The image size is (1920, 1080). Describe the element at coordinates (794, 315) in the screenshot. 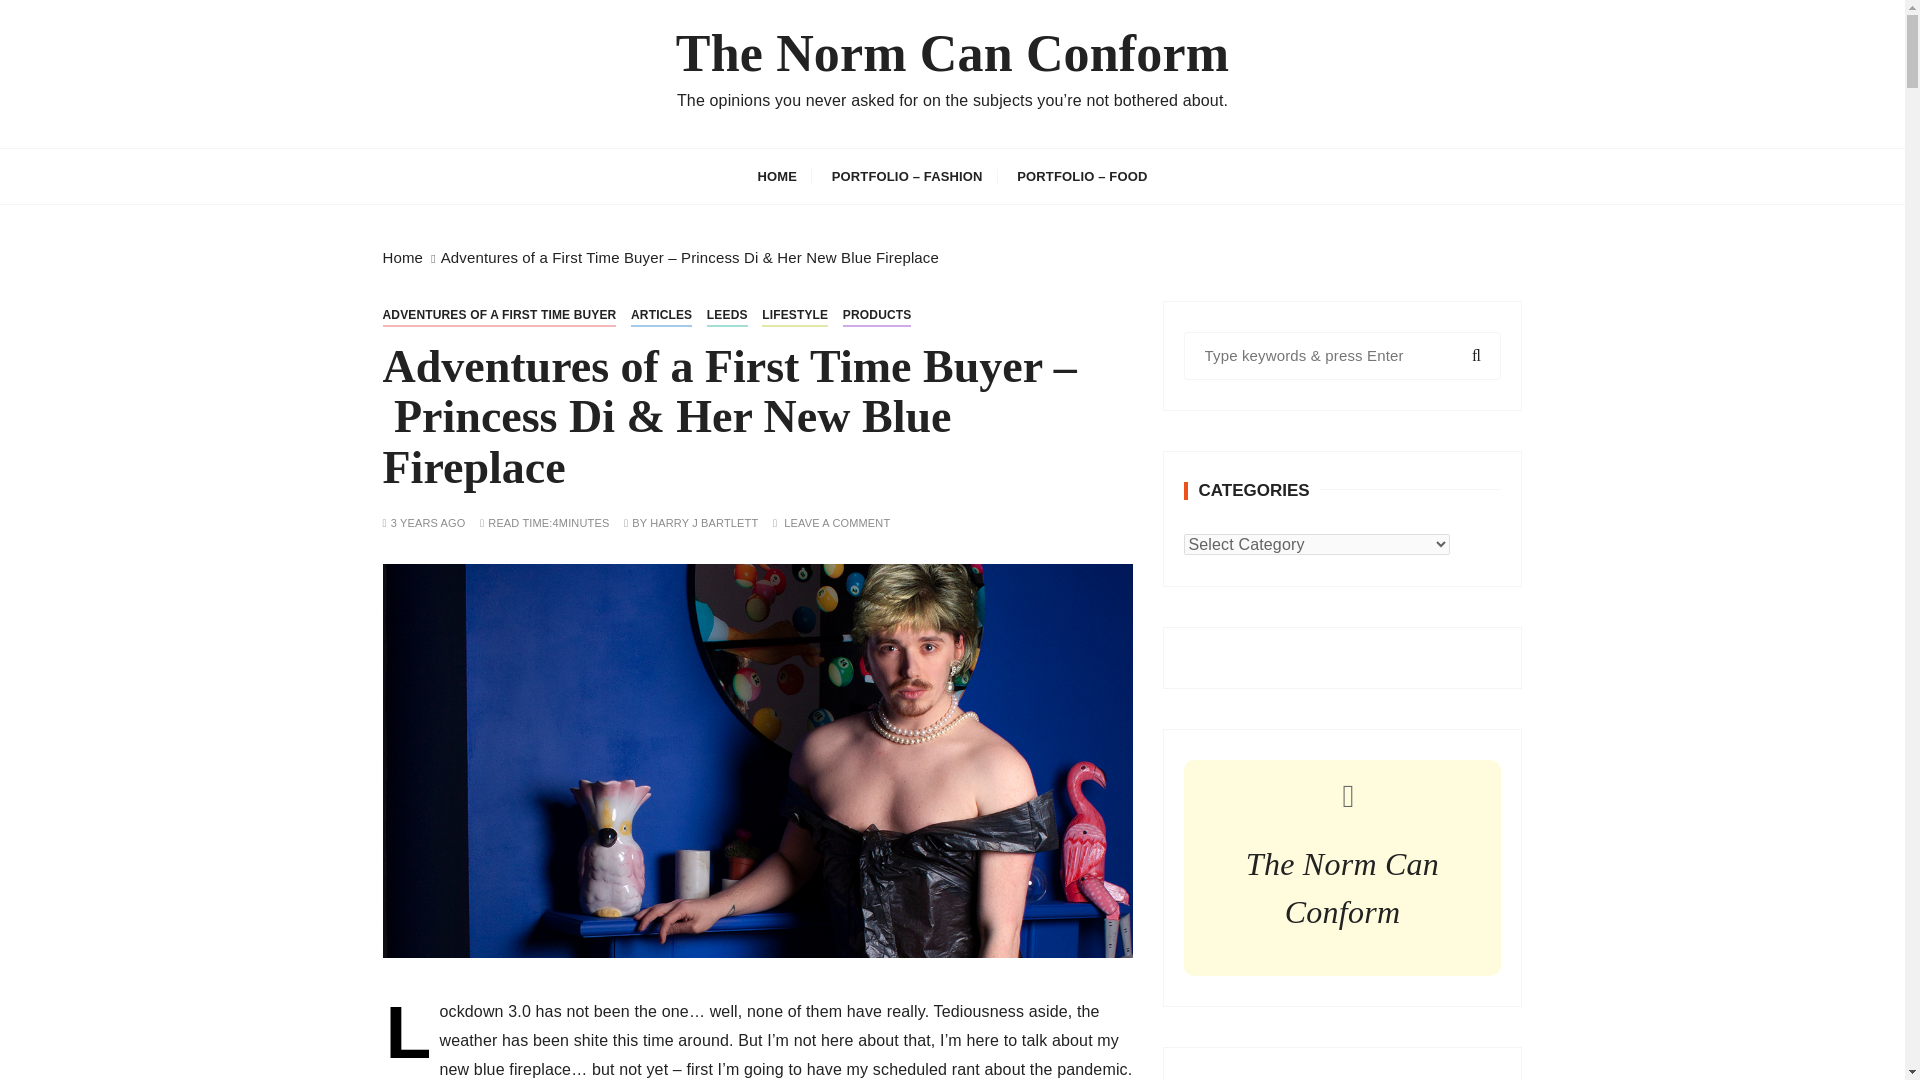

I see `LIFESTYLE` at that location.